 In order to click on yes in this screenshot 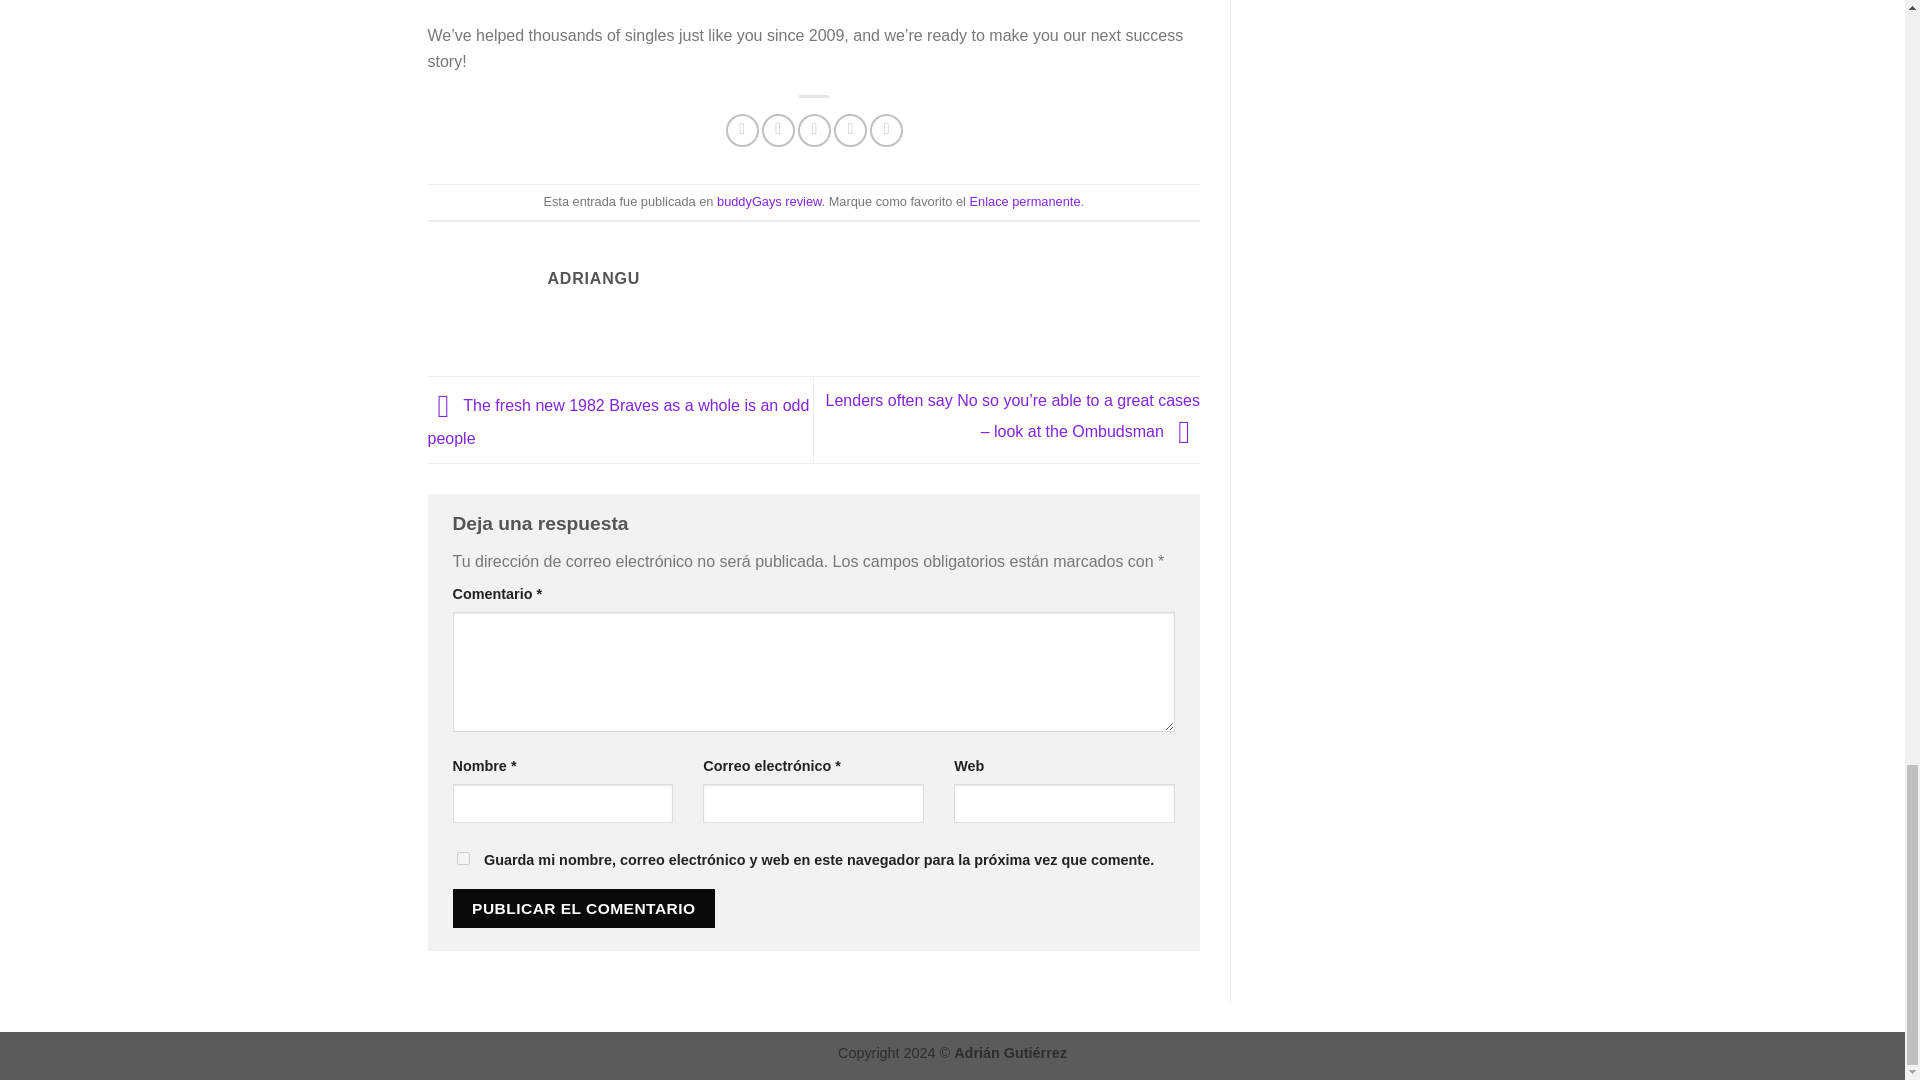, I will do `click(462, 858)`.